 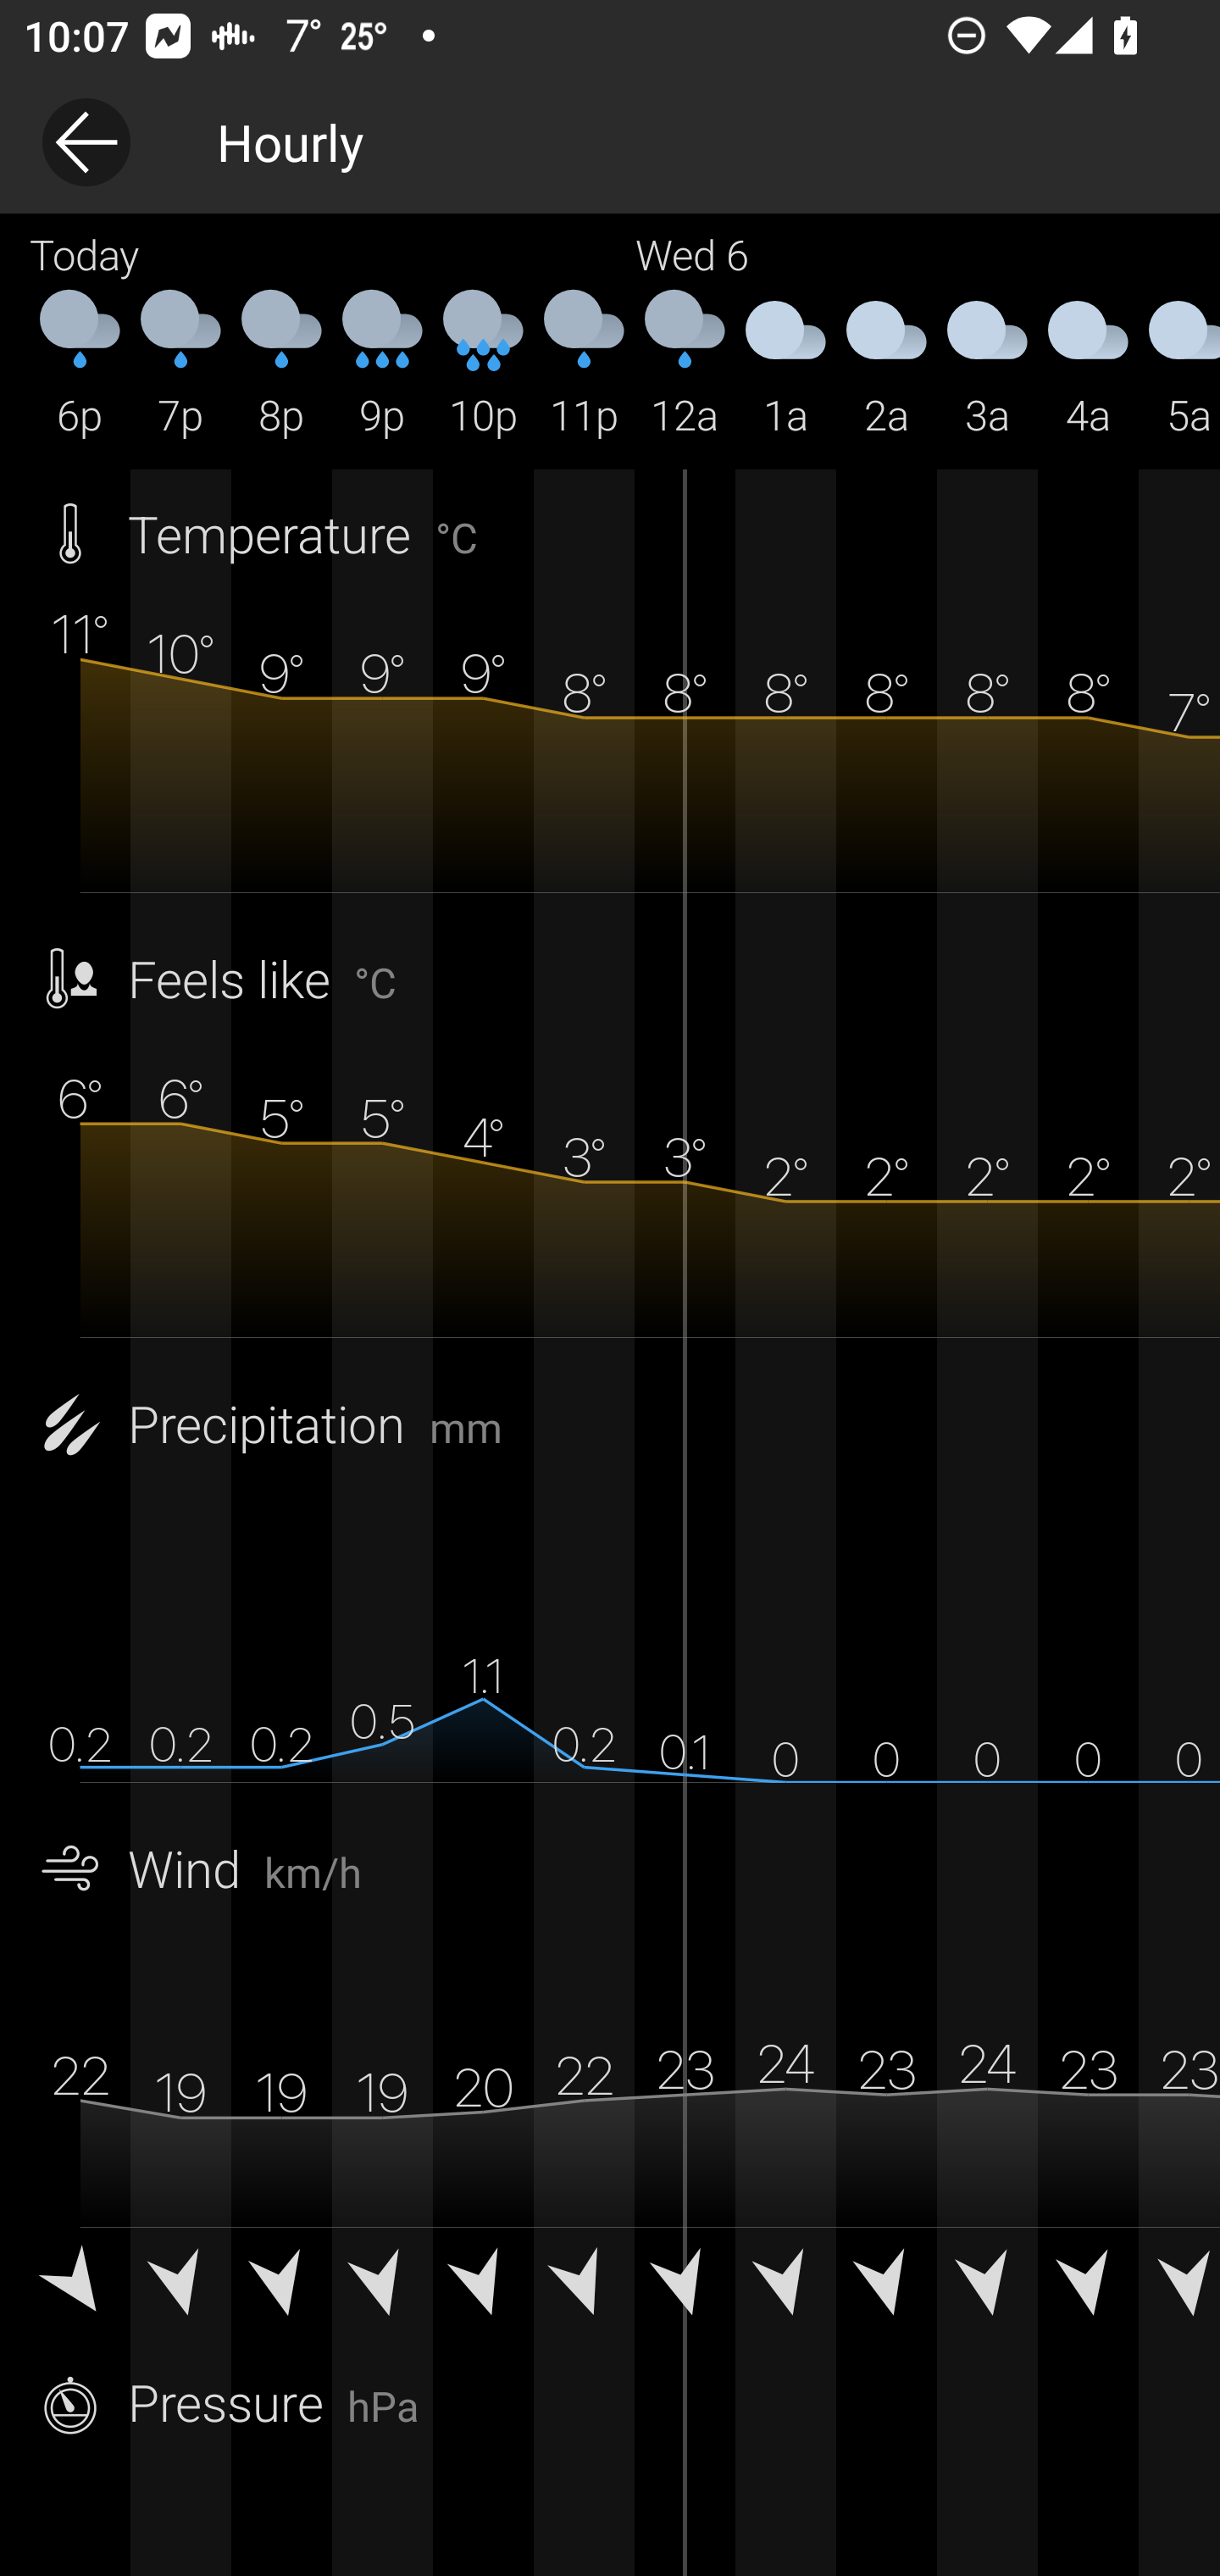 What do you see at coordinates (987, 2286) in the screenshot?
I see `` at bounding box center [987, 2286].